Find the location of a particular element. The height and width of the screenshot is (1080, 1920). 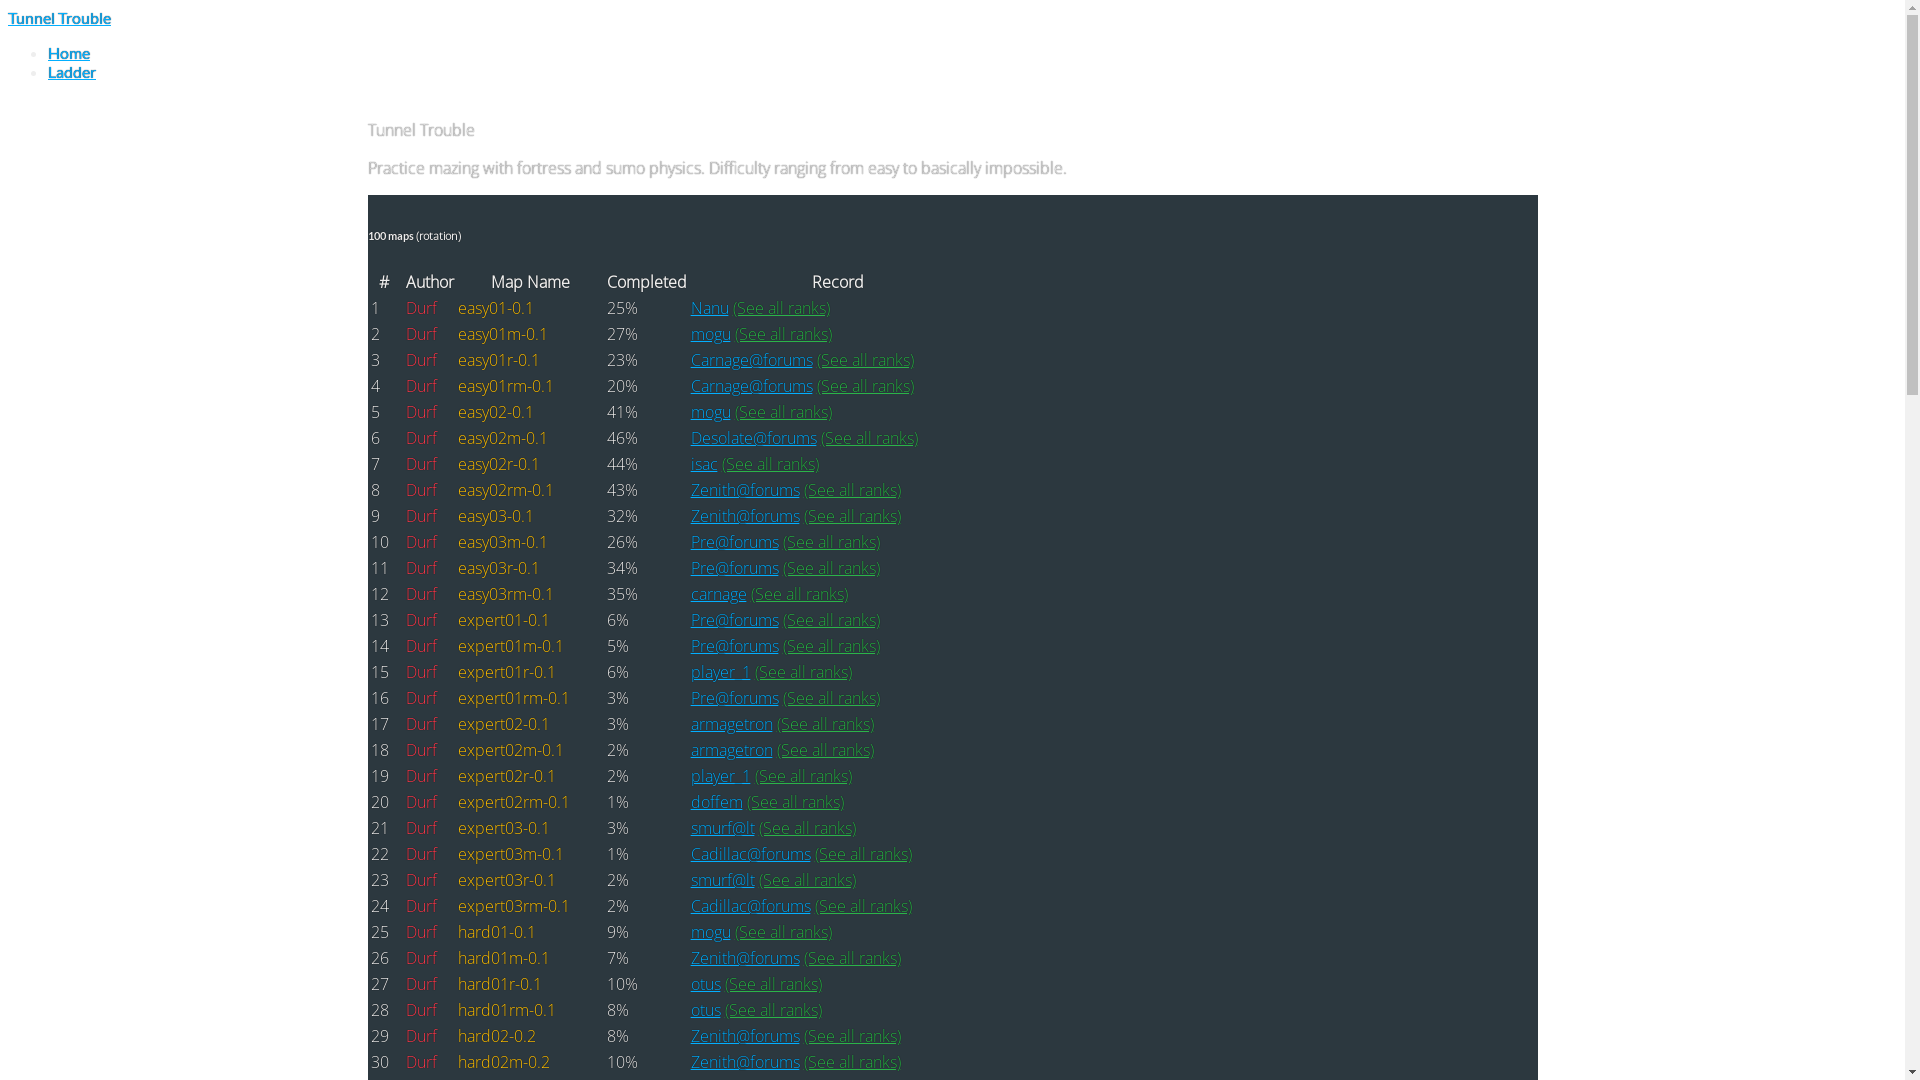

expert02r-0.1 is located at coordinates (507, 776).